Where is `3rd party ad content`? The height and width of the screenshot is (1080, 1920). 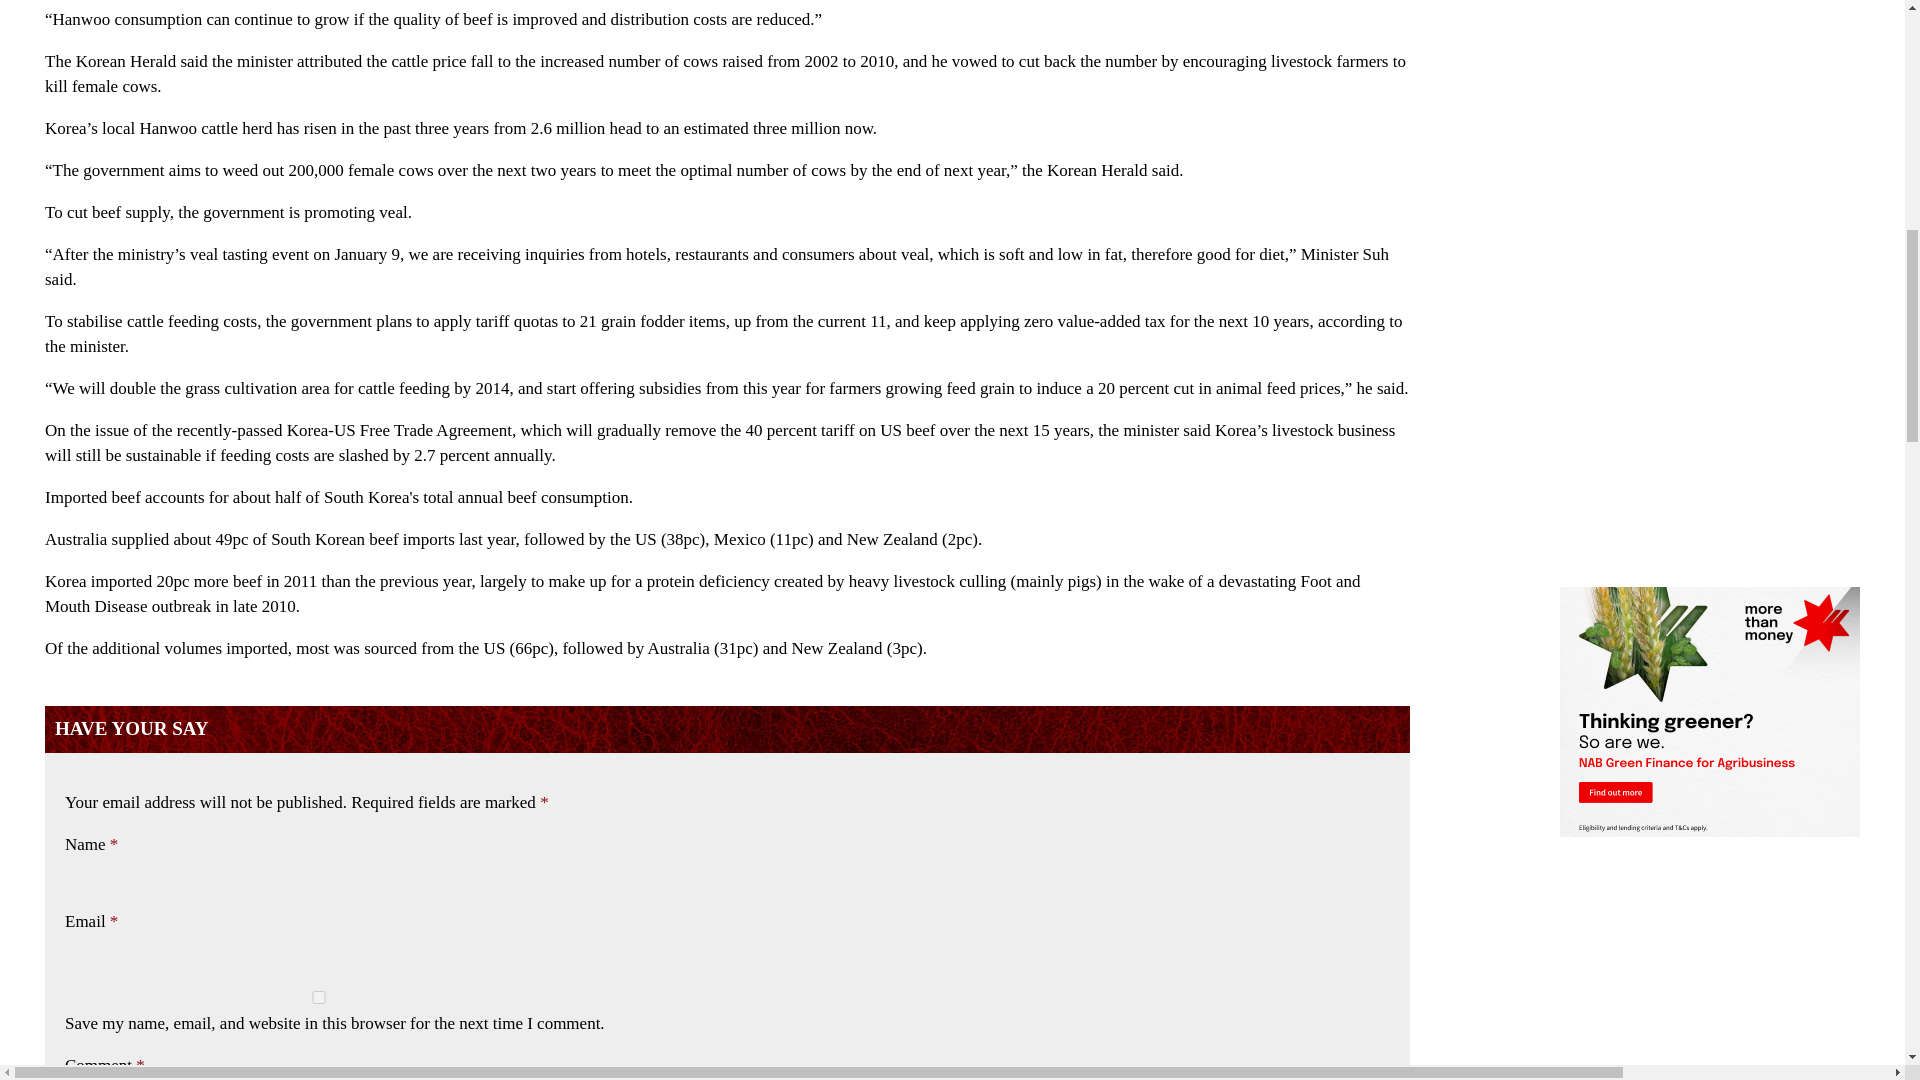
3rd party ad content is located at coordinates (1710, 442).